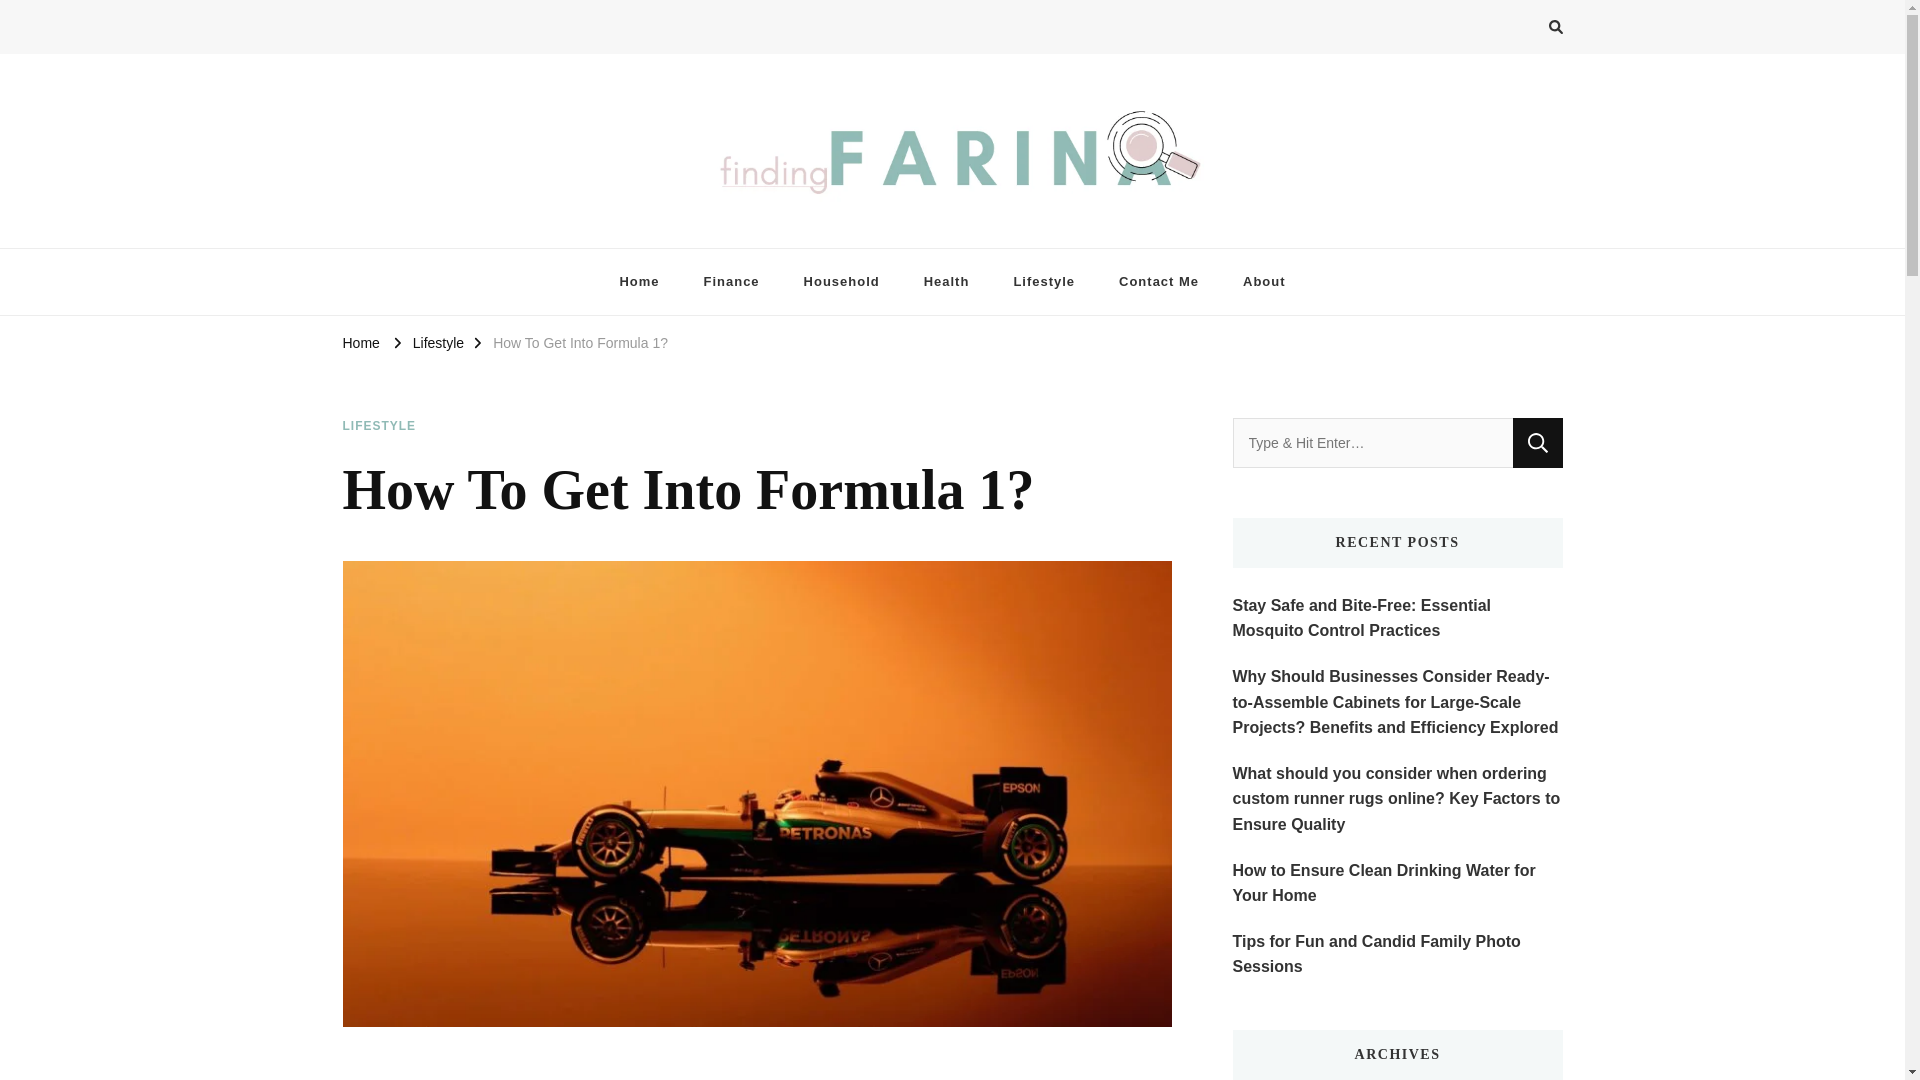  Describe the element at coordinates (378, 426) in the screenshot. I see `LIFESTYLE` at that location.